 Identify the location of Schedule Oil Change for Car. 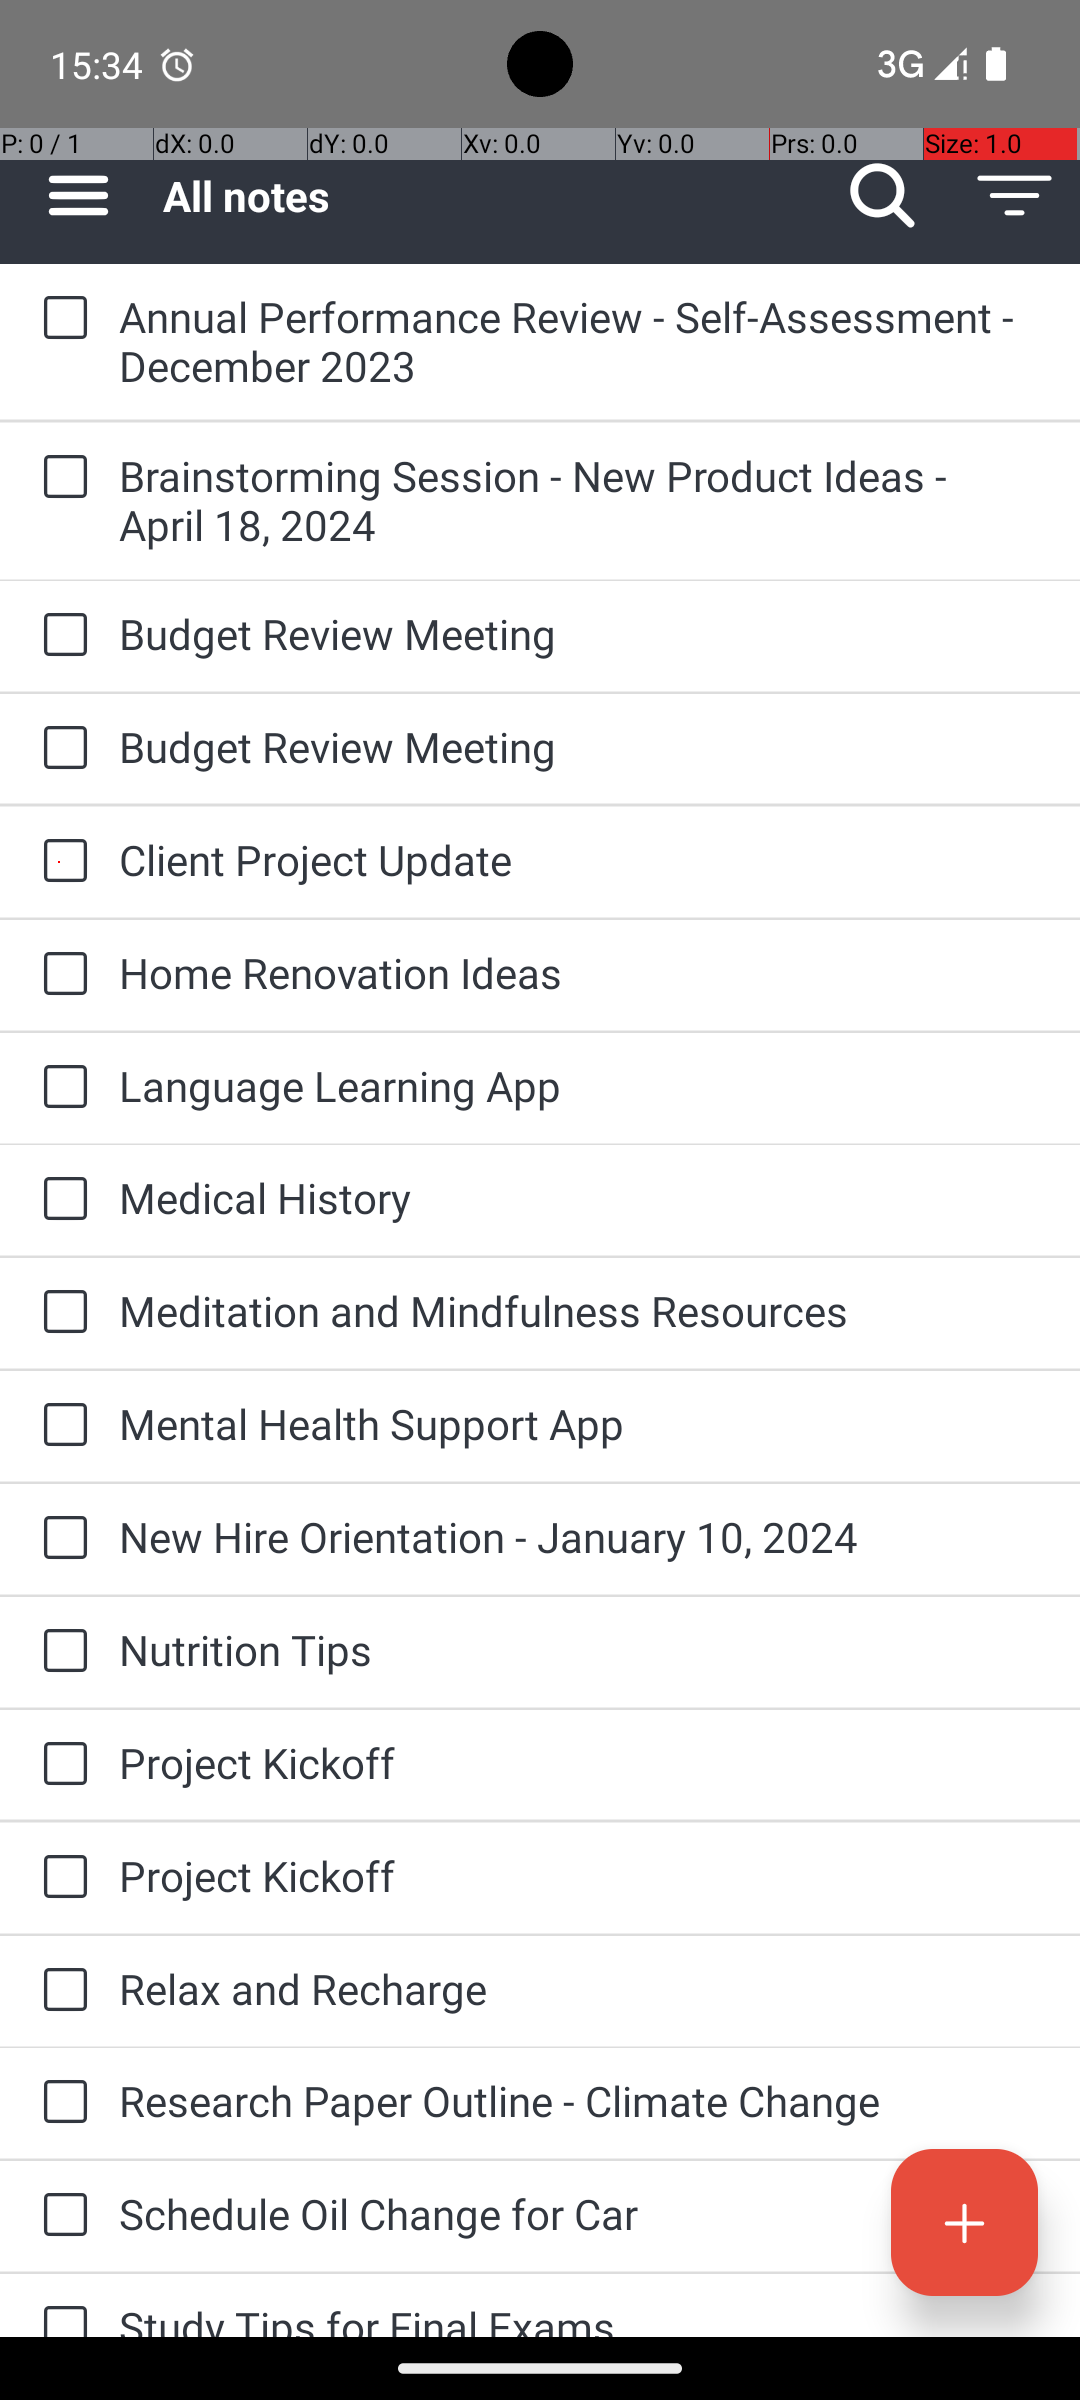
(580, 2214).